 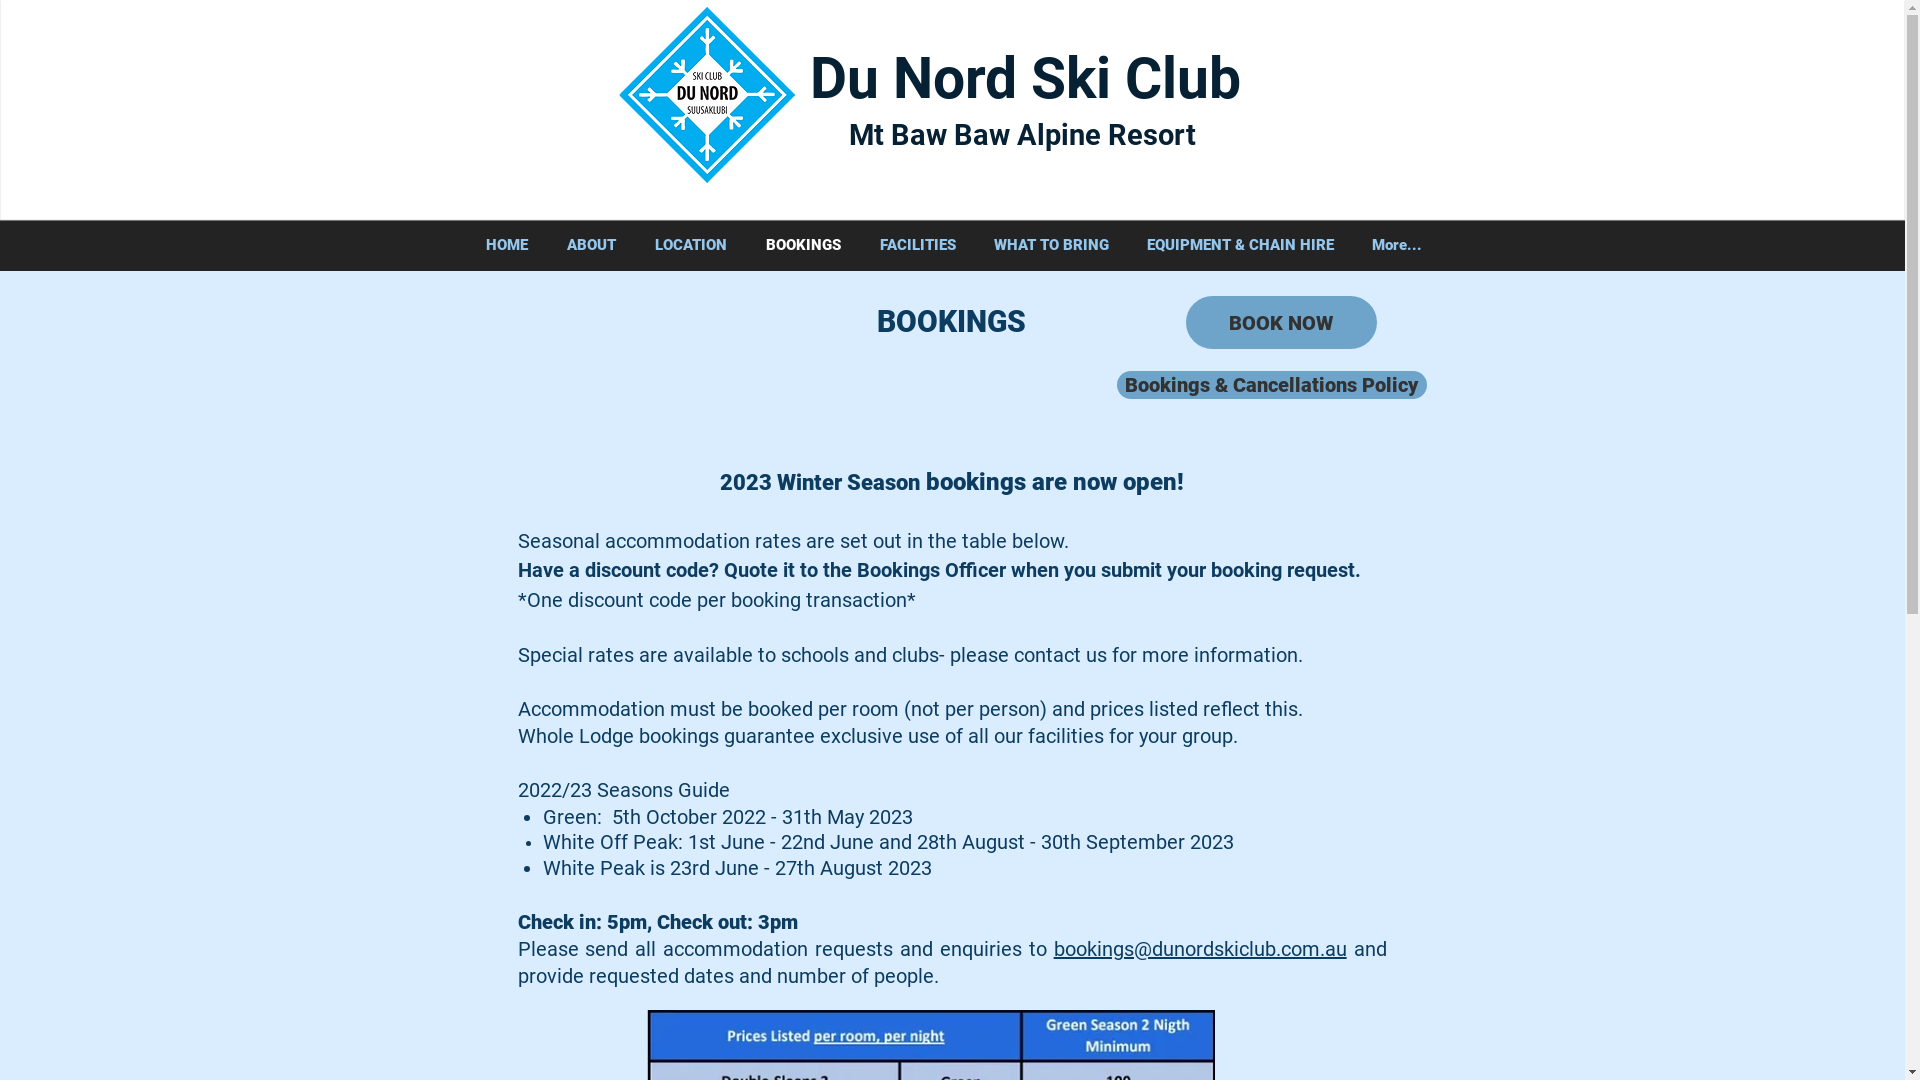 What do you see at coordinates (592, 246) in the screenshot?
I see `ABOUT` at bounding box center [592, 246].